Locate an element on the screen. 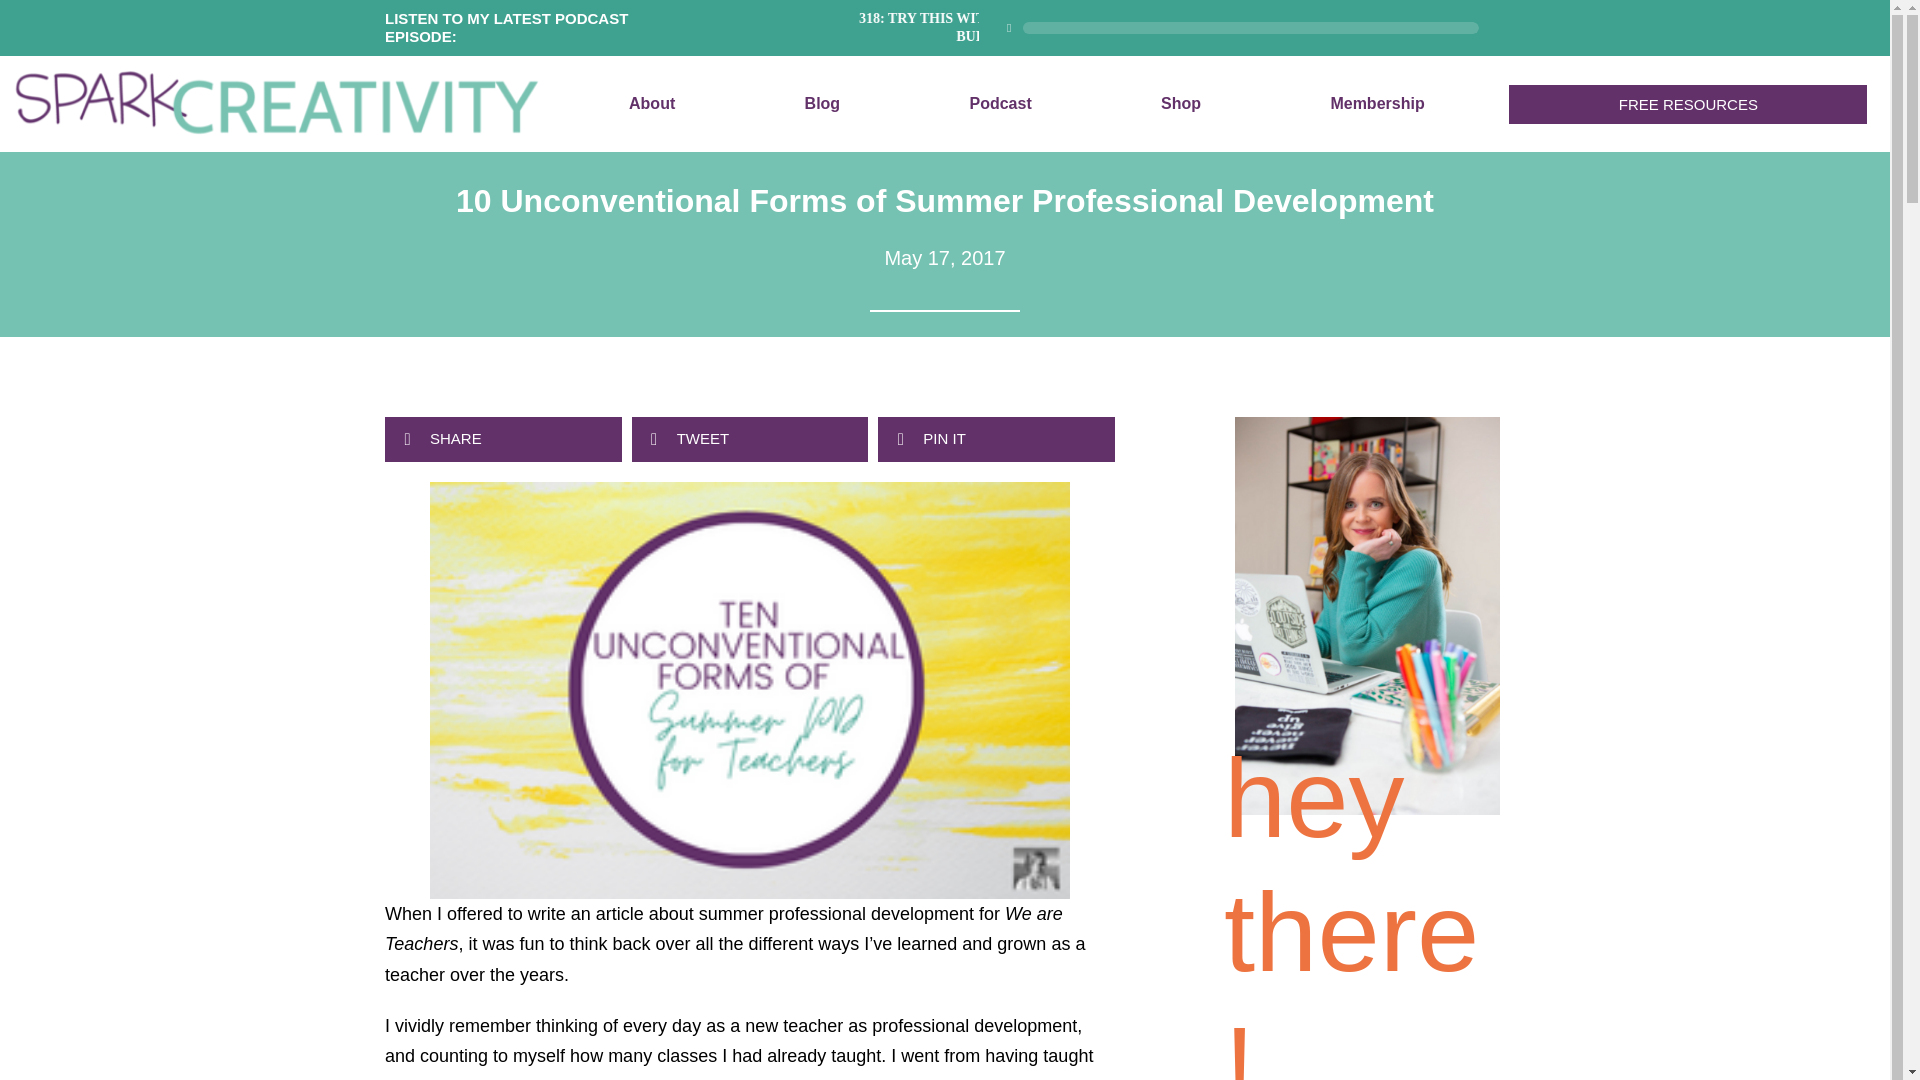 The width and height of the screenshot is (1920, 1080). Membership is located at coordinates (1377, 104).